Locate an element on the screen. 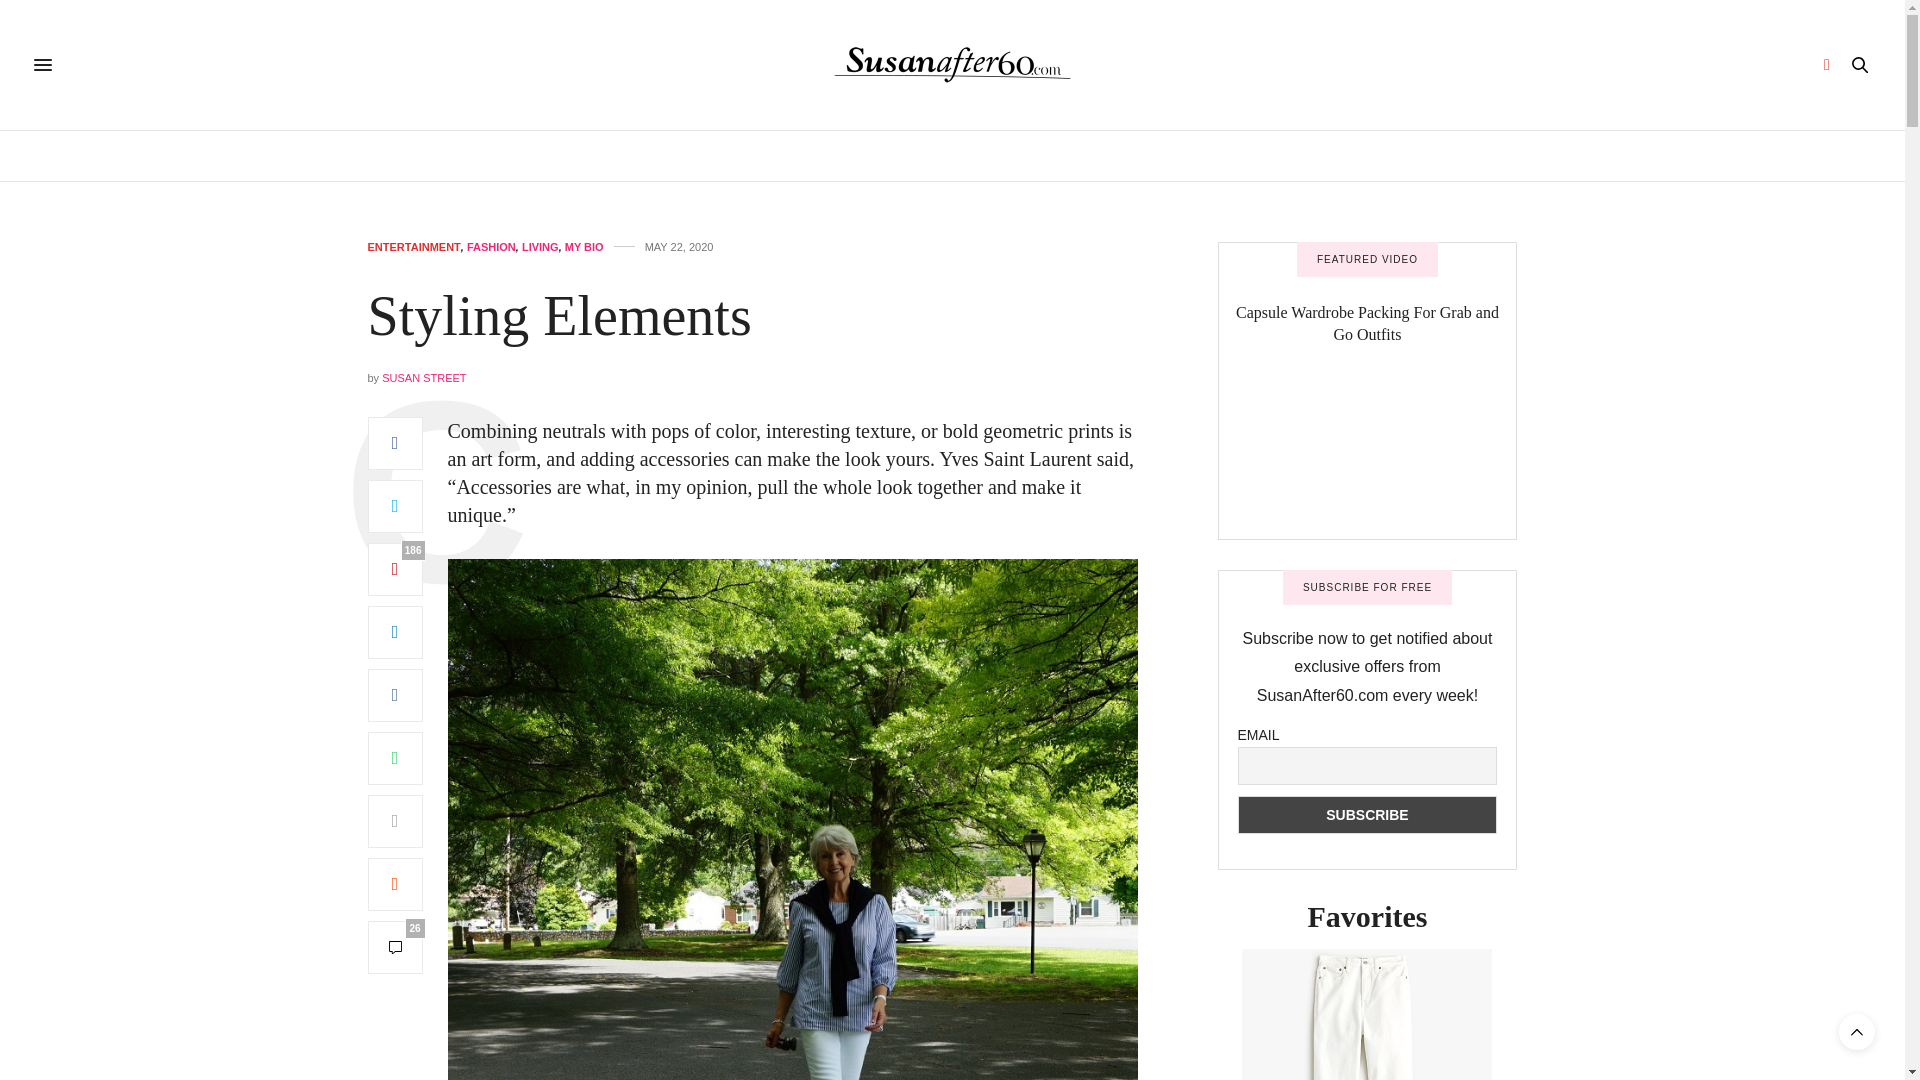  CONTACT is located at coordinates (1342, 156).